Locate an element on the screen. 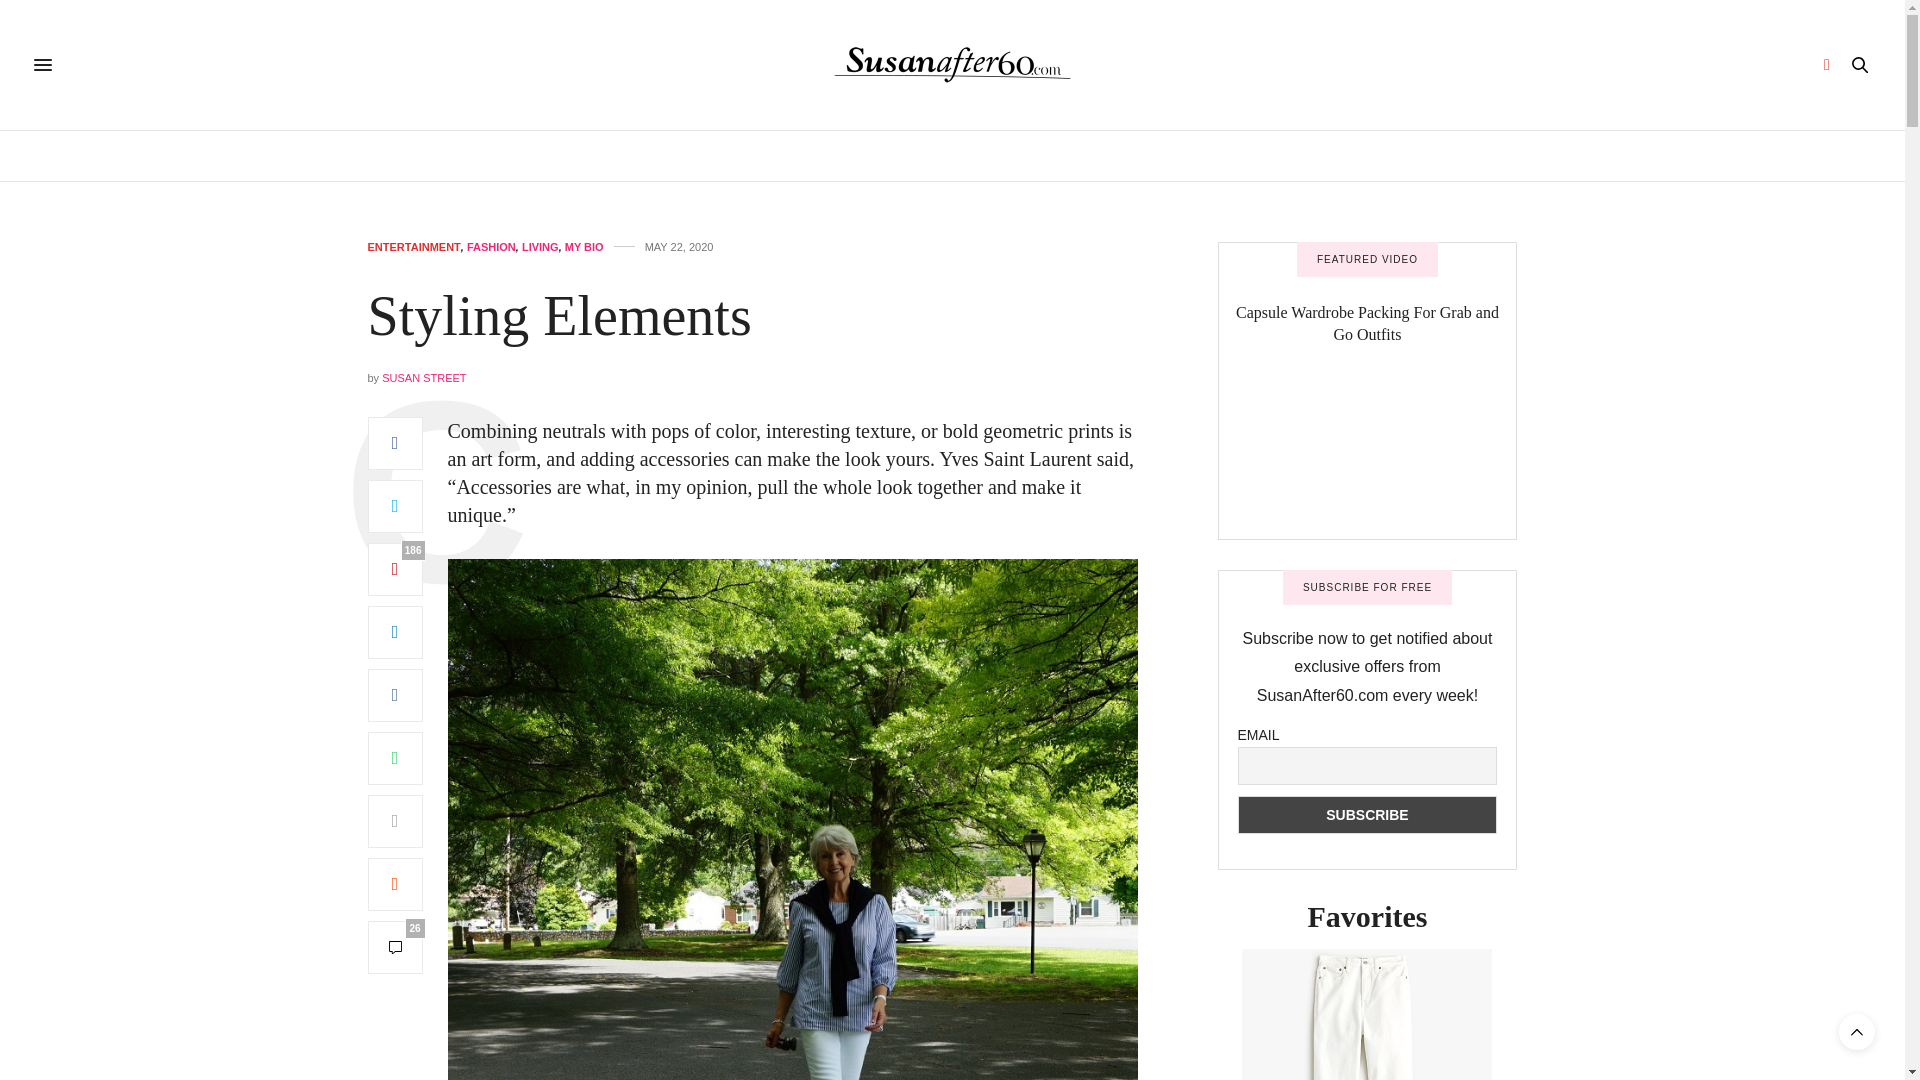  CONTACT is located at coordinates (1342, 156).